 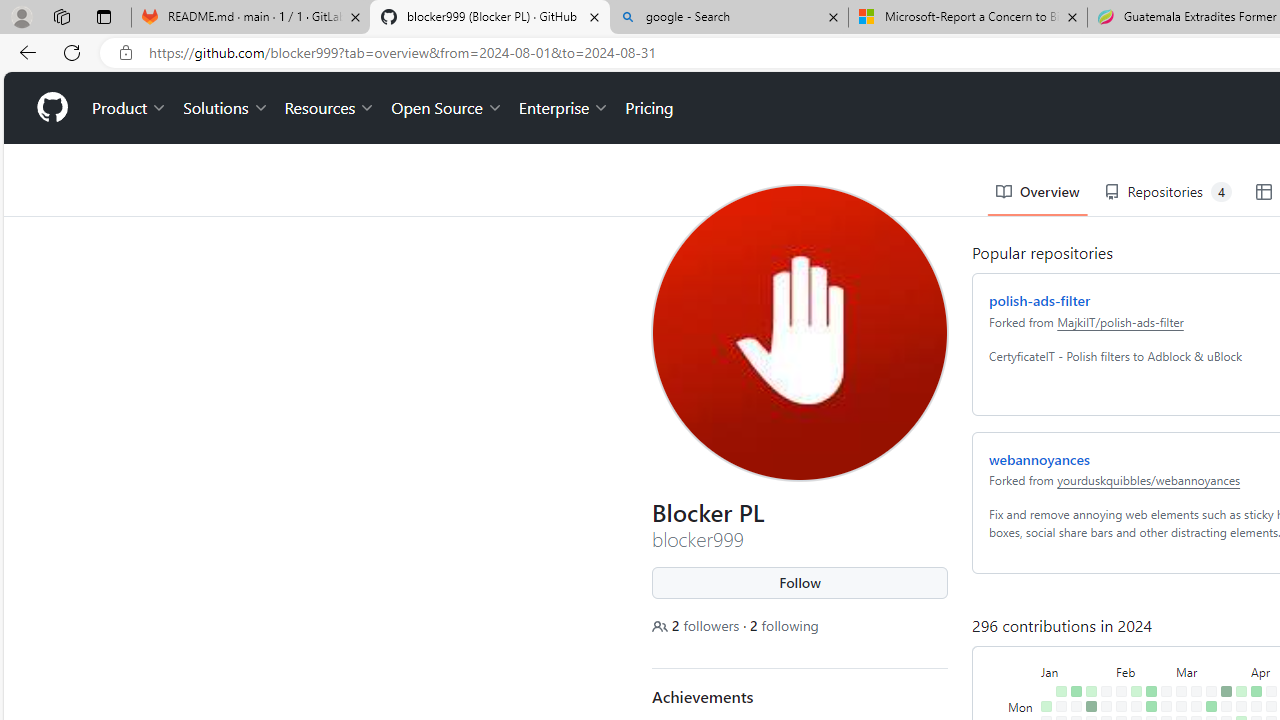 What do you see at coordinates (1162, 664) in the screenshot?
I see `No contributions on February 28th.` at bounding box center [1162, 664].